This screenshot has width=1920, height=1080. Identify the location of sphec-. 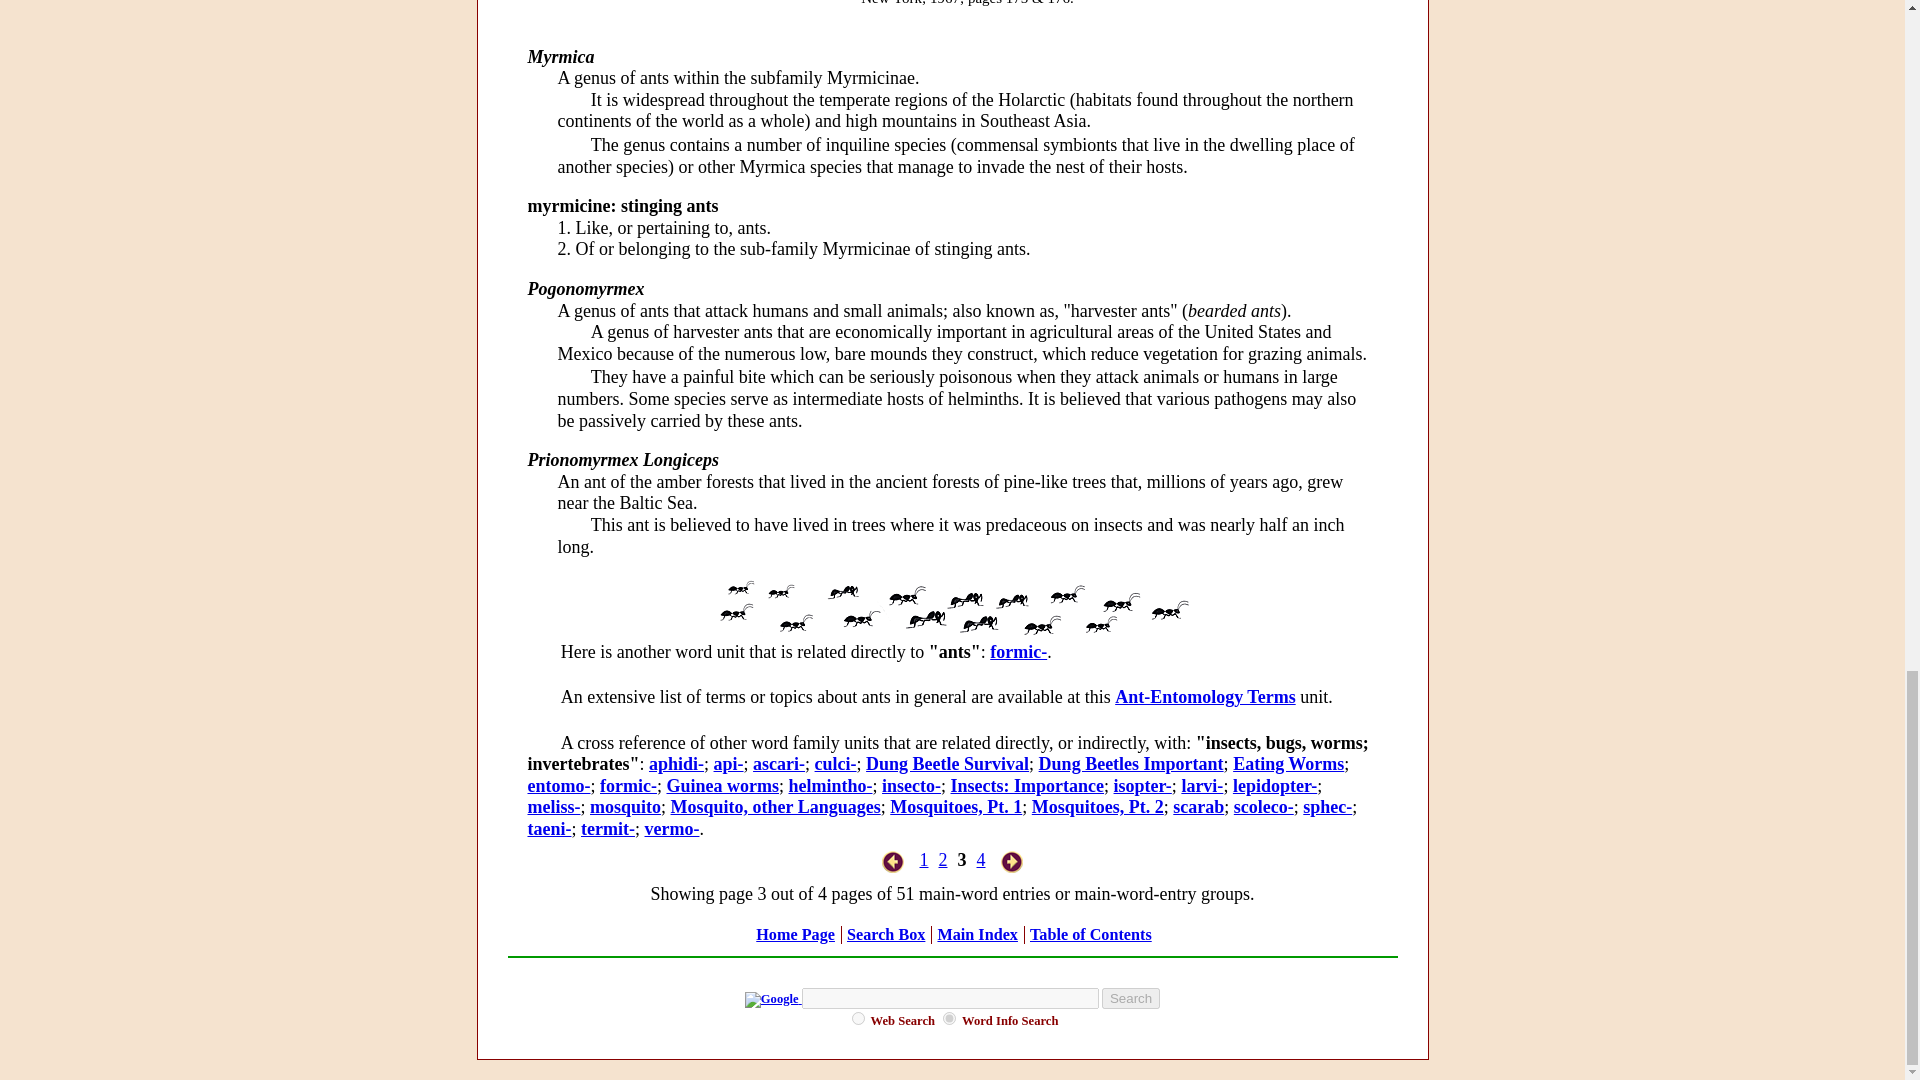
(1327, 806).